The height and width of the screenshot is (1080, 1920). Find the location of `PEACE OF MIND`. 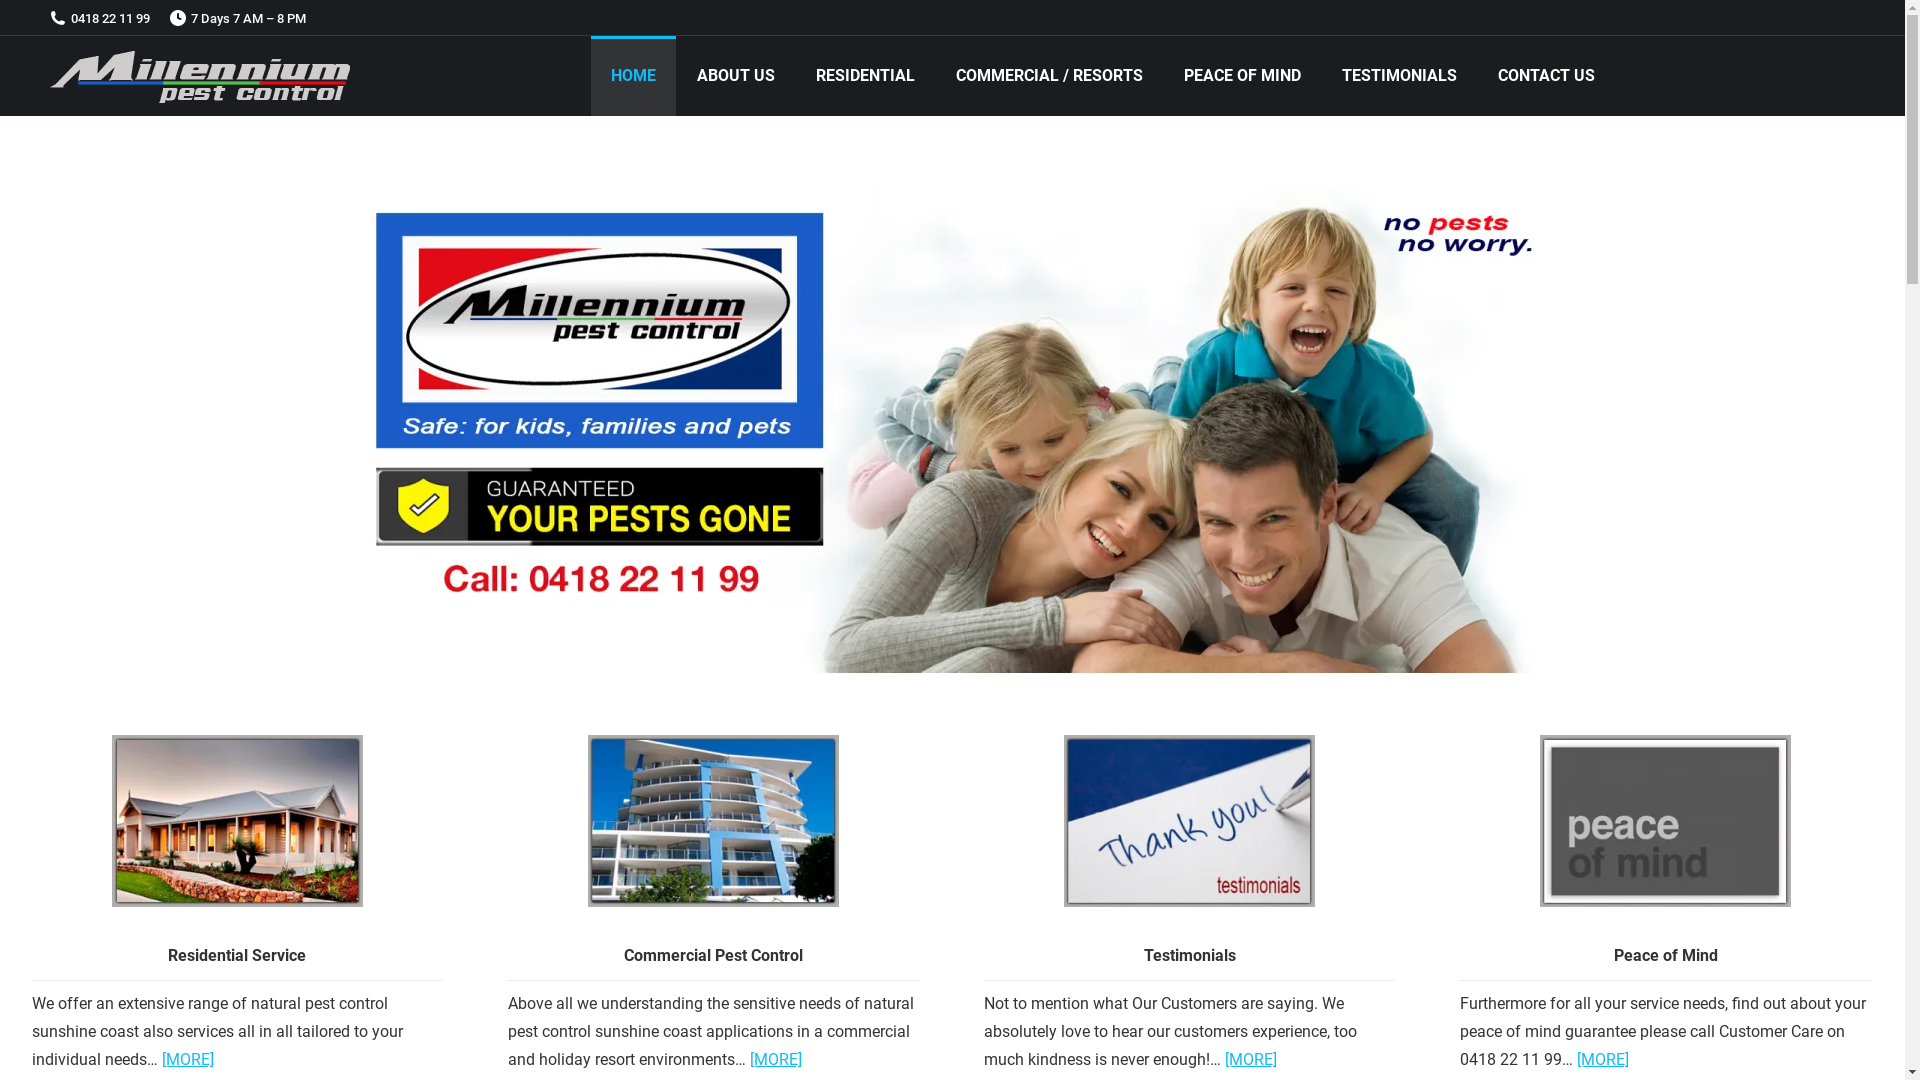

PEACE OF MIND is located at coordinates (1242, 76).